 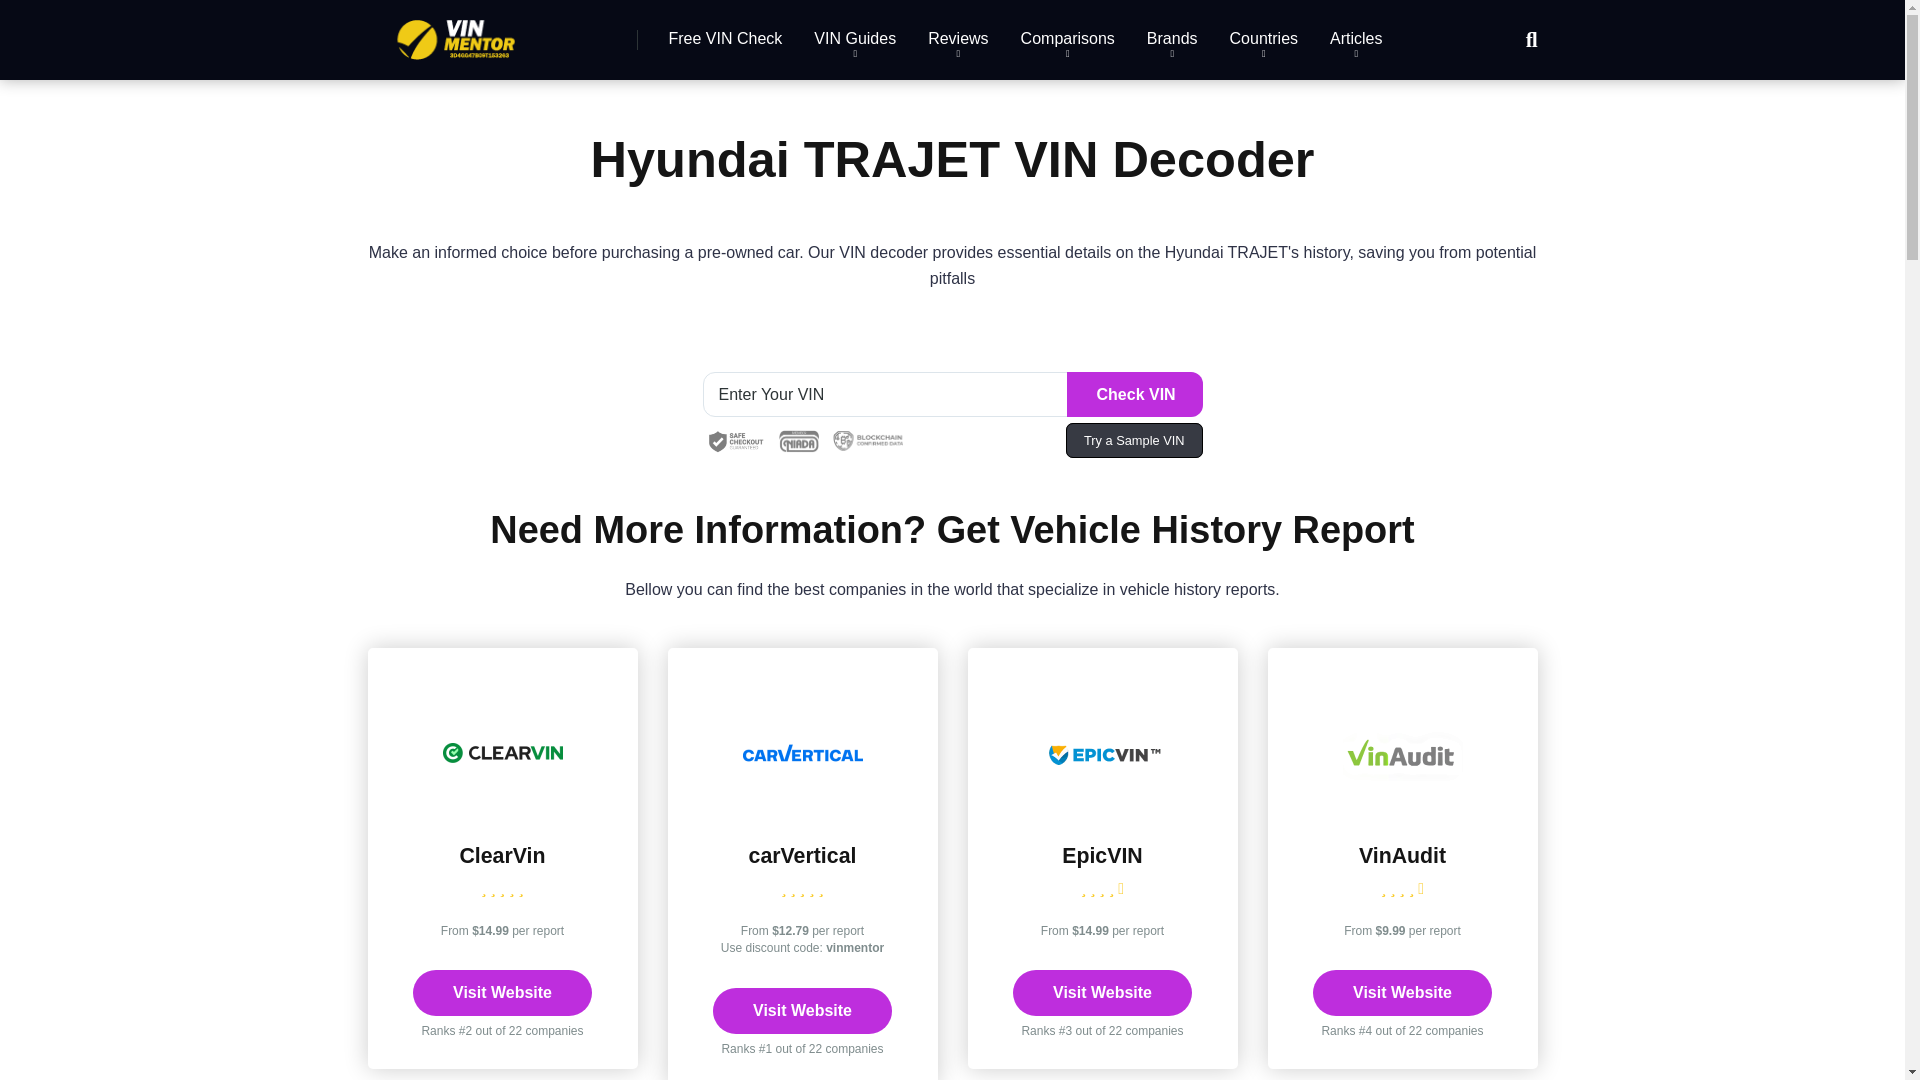 What do you see at coordinates (802, 1010) in the screenshot?
I see `Visit Website` at bounding box center [802, 1010].